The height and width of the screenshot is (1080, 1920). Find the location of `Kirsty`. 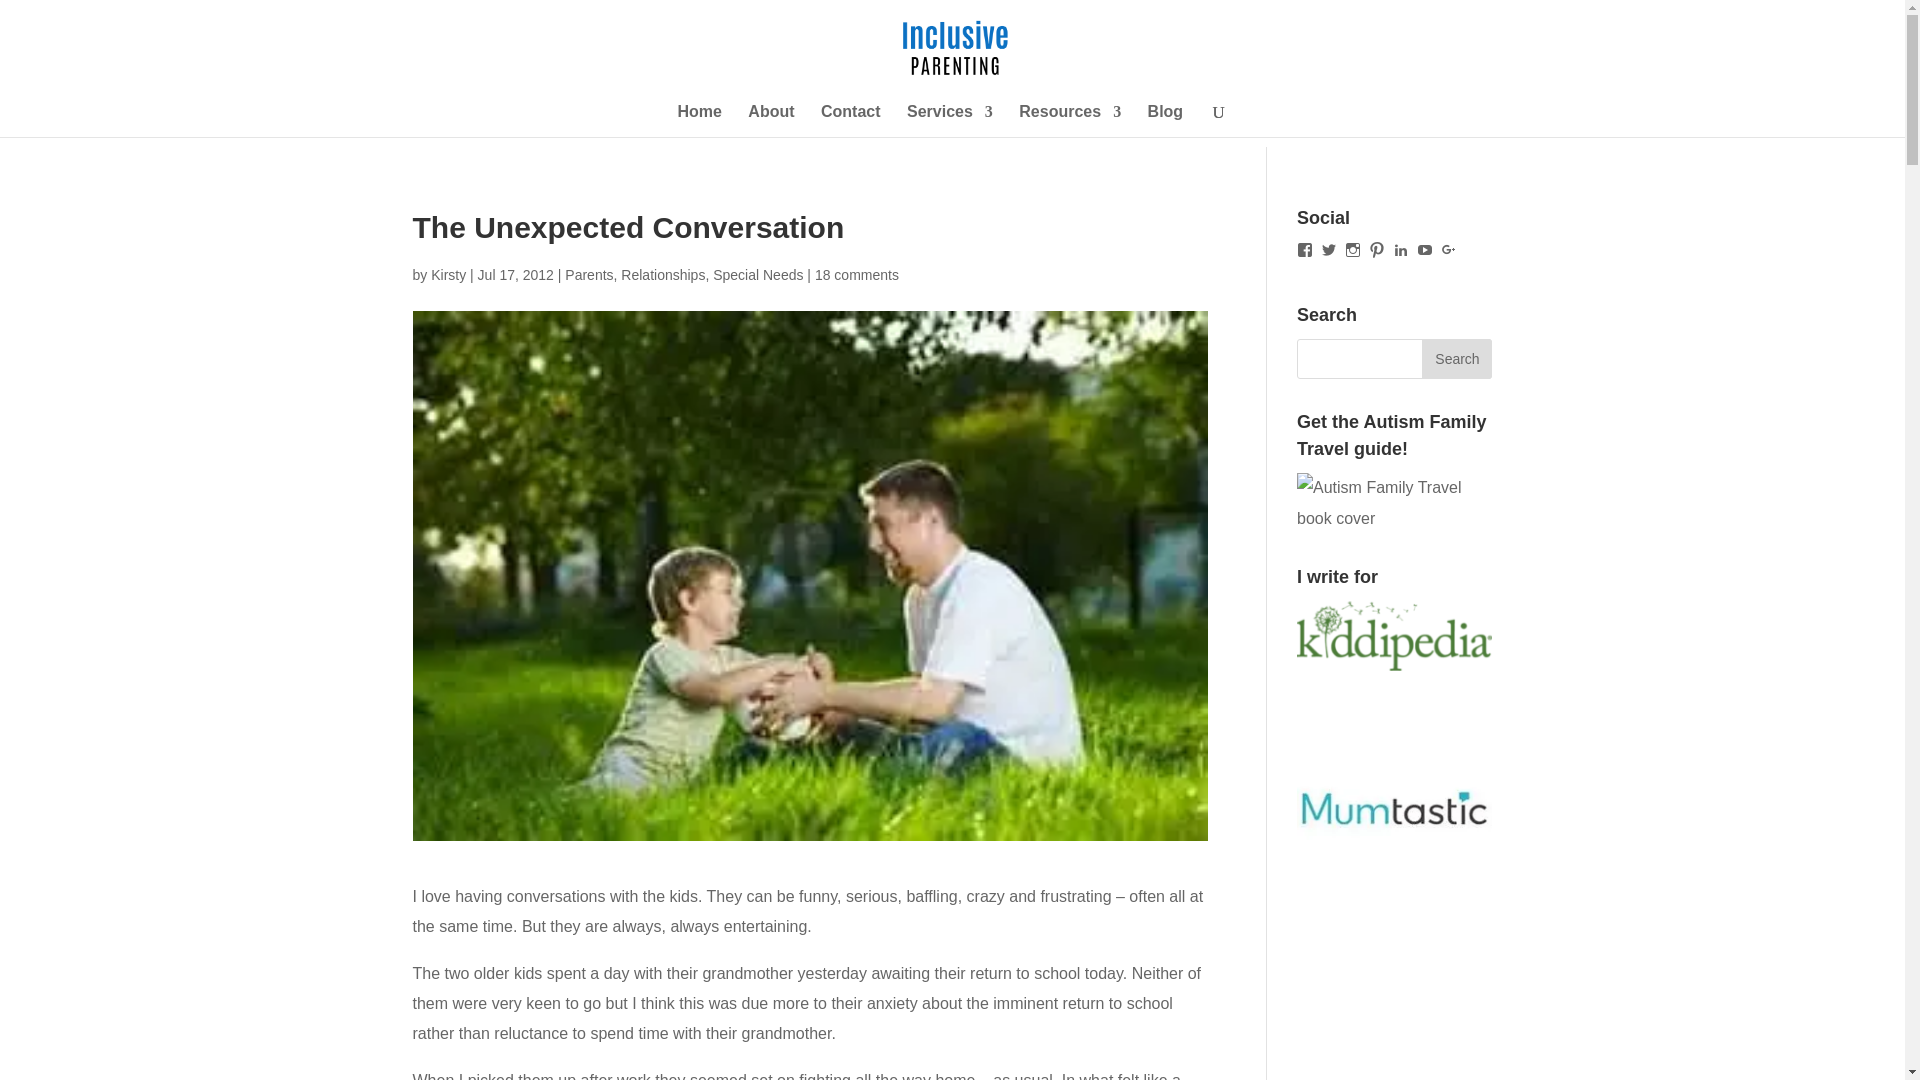

Kirsty is located at coordinates (448, 274).